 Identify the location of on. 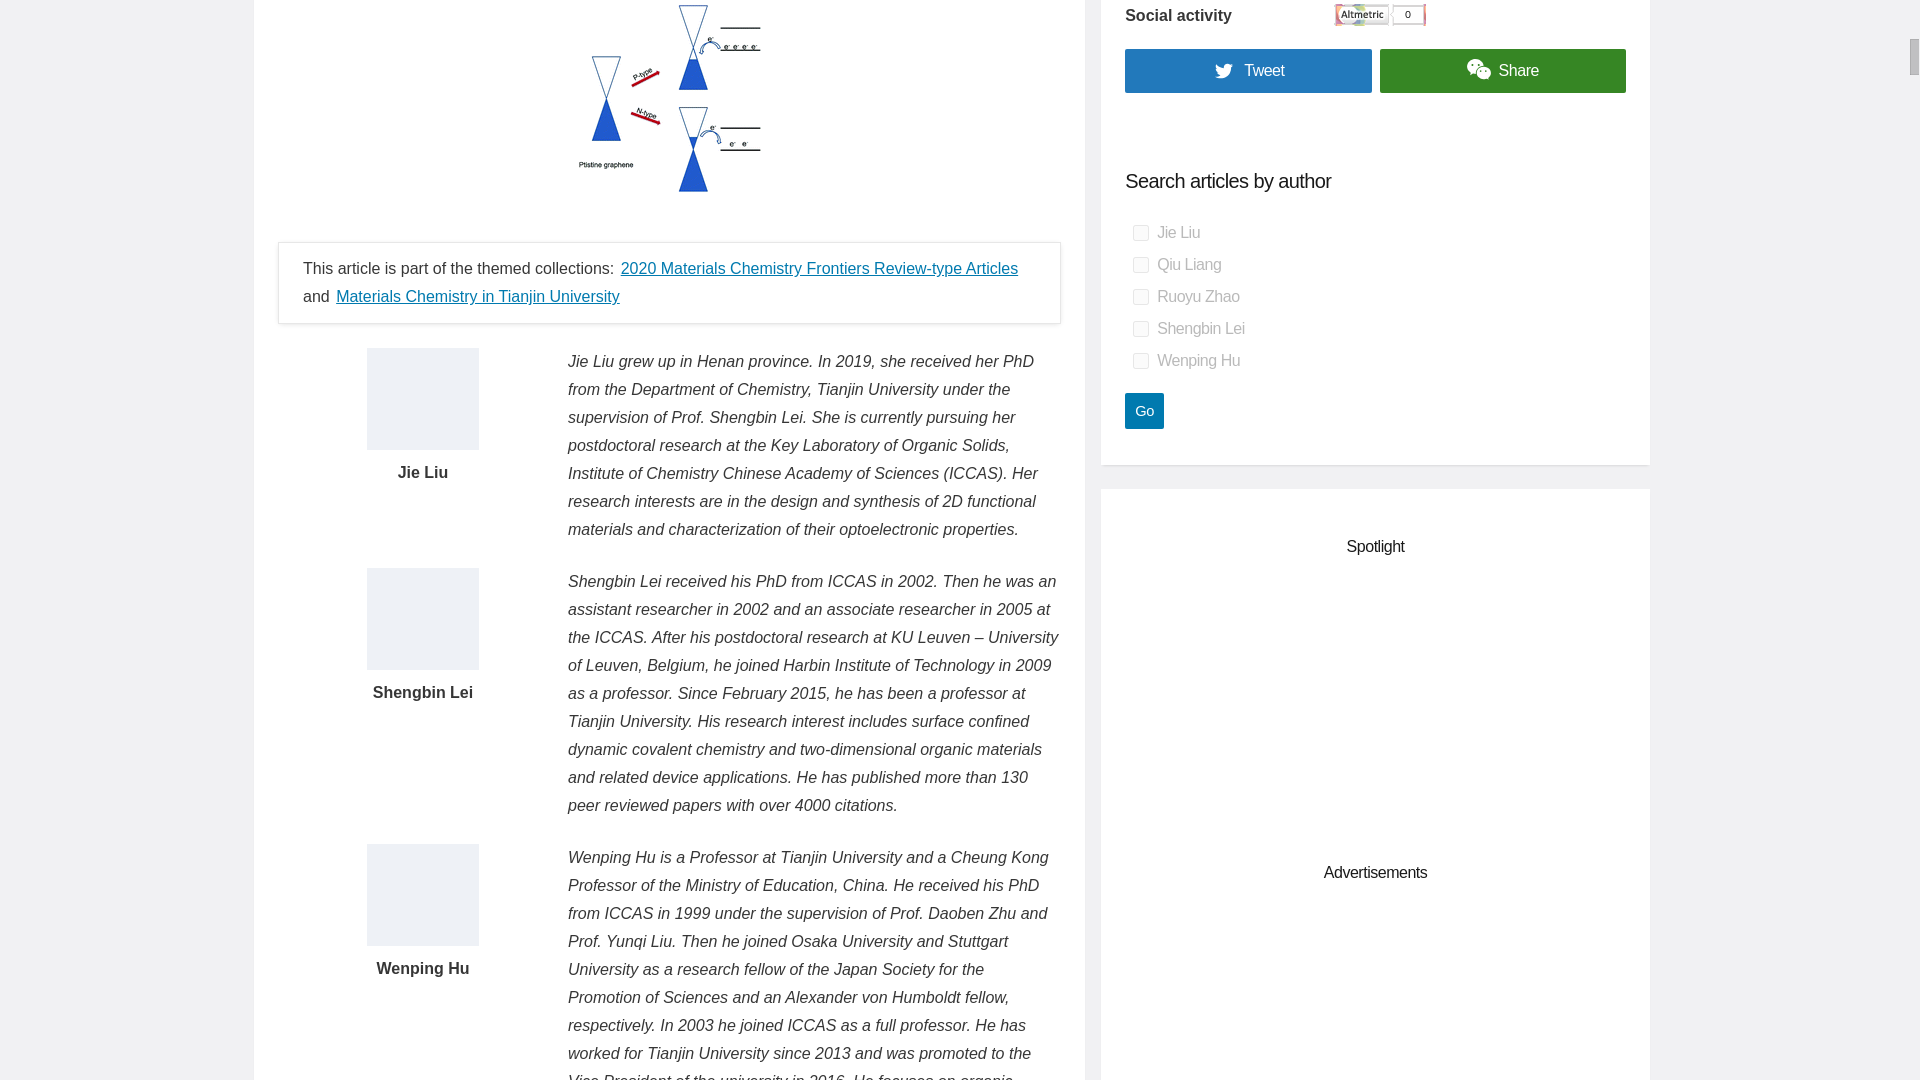
(1140, 328).